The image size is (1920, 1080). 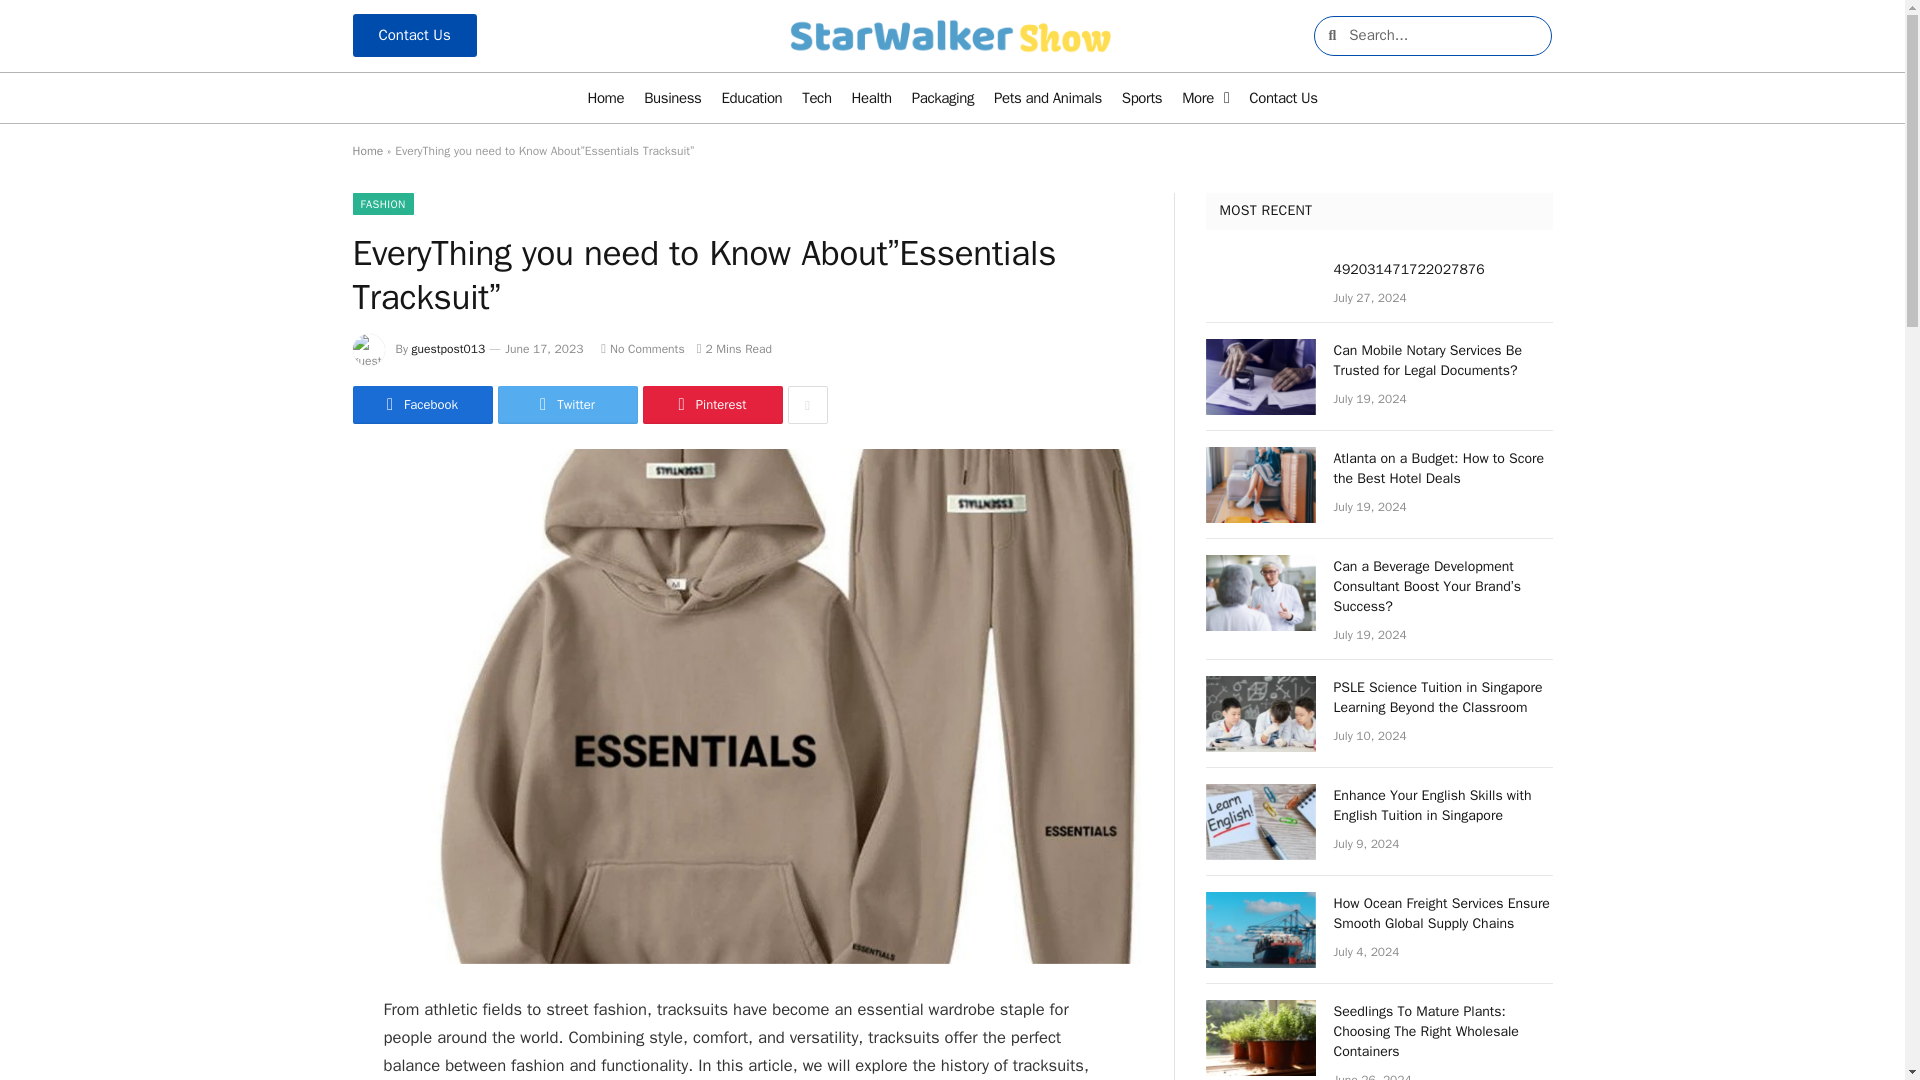 What do you see at coordinates (807, 404) in the screenshot?
I see `Show More Social Sharing` at bounding box center [807, 404].